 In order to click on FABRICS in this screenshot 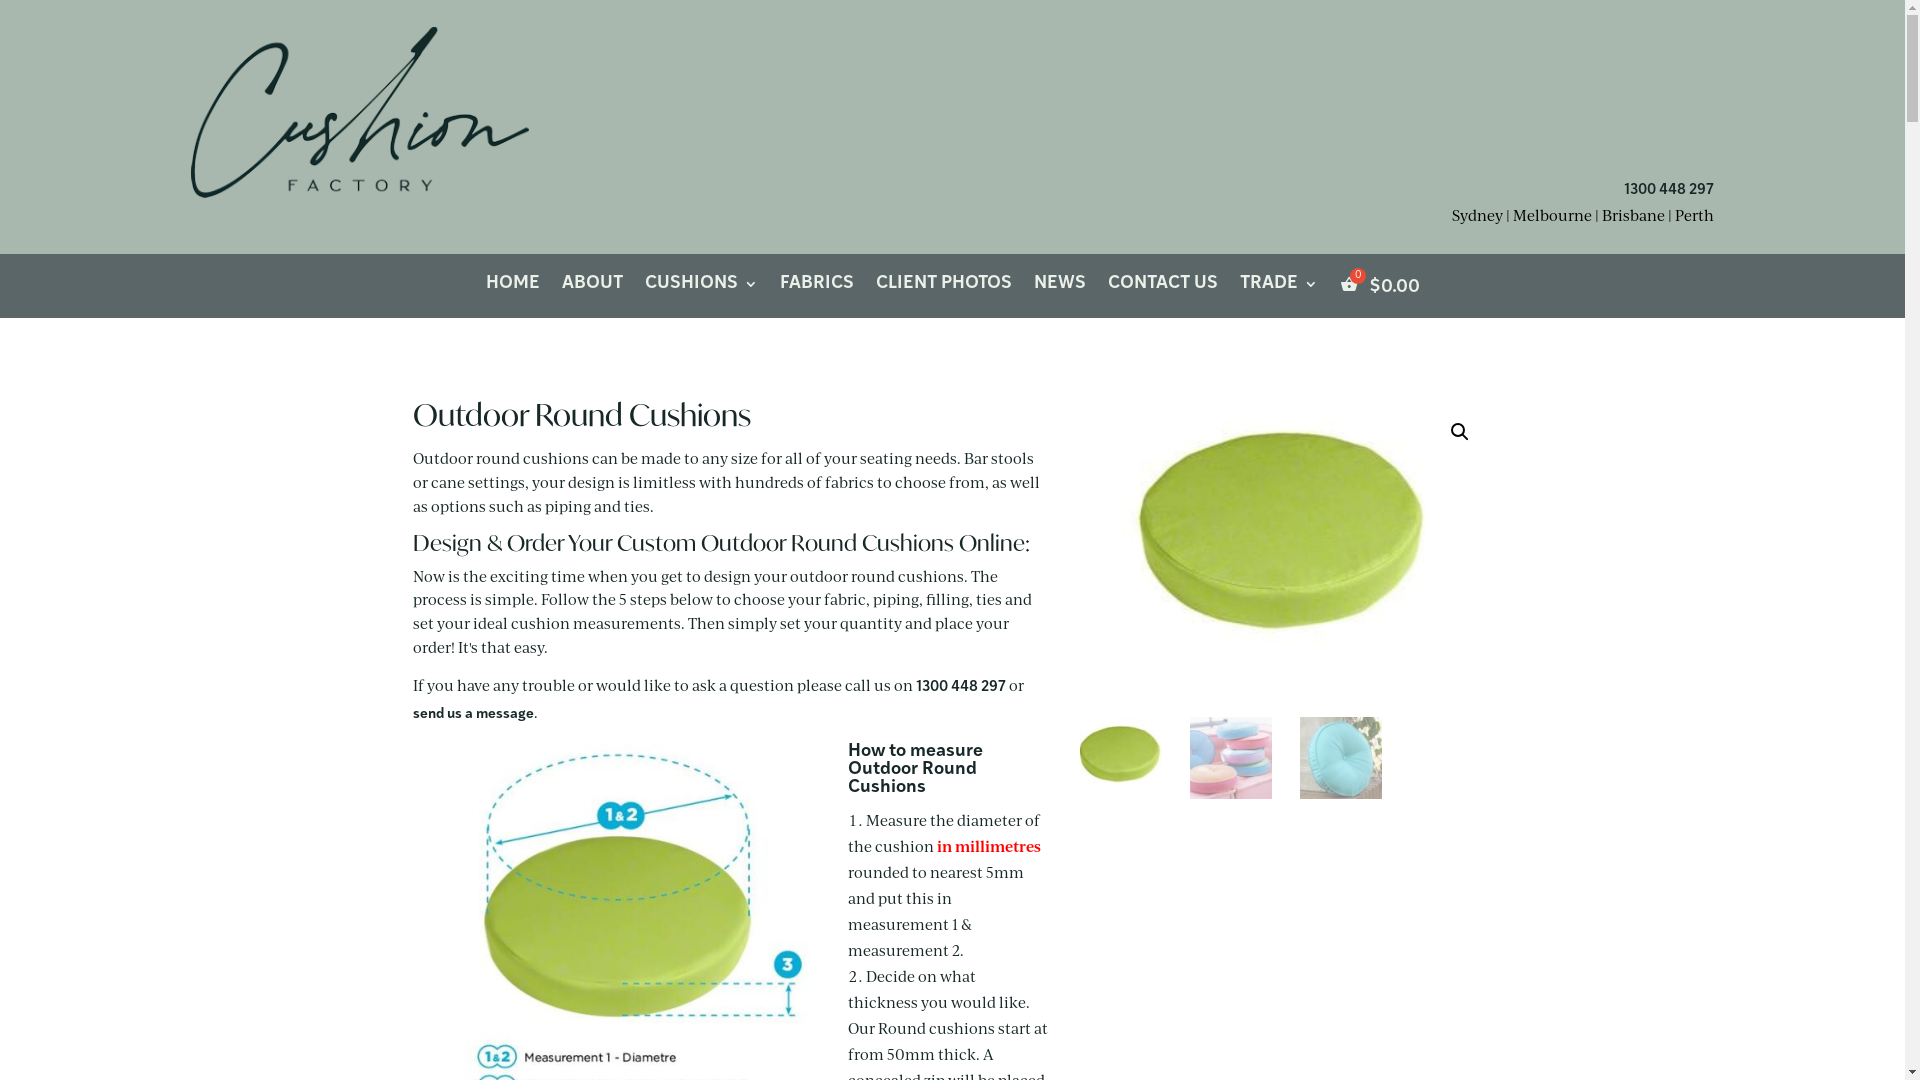, I will do `click(817, 290)`.